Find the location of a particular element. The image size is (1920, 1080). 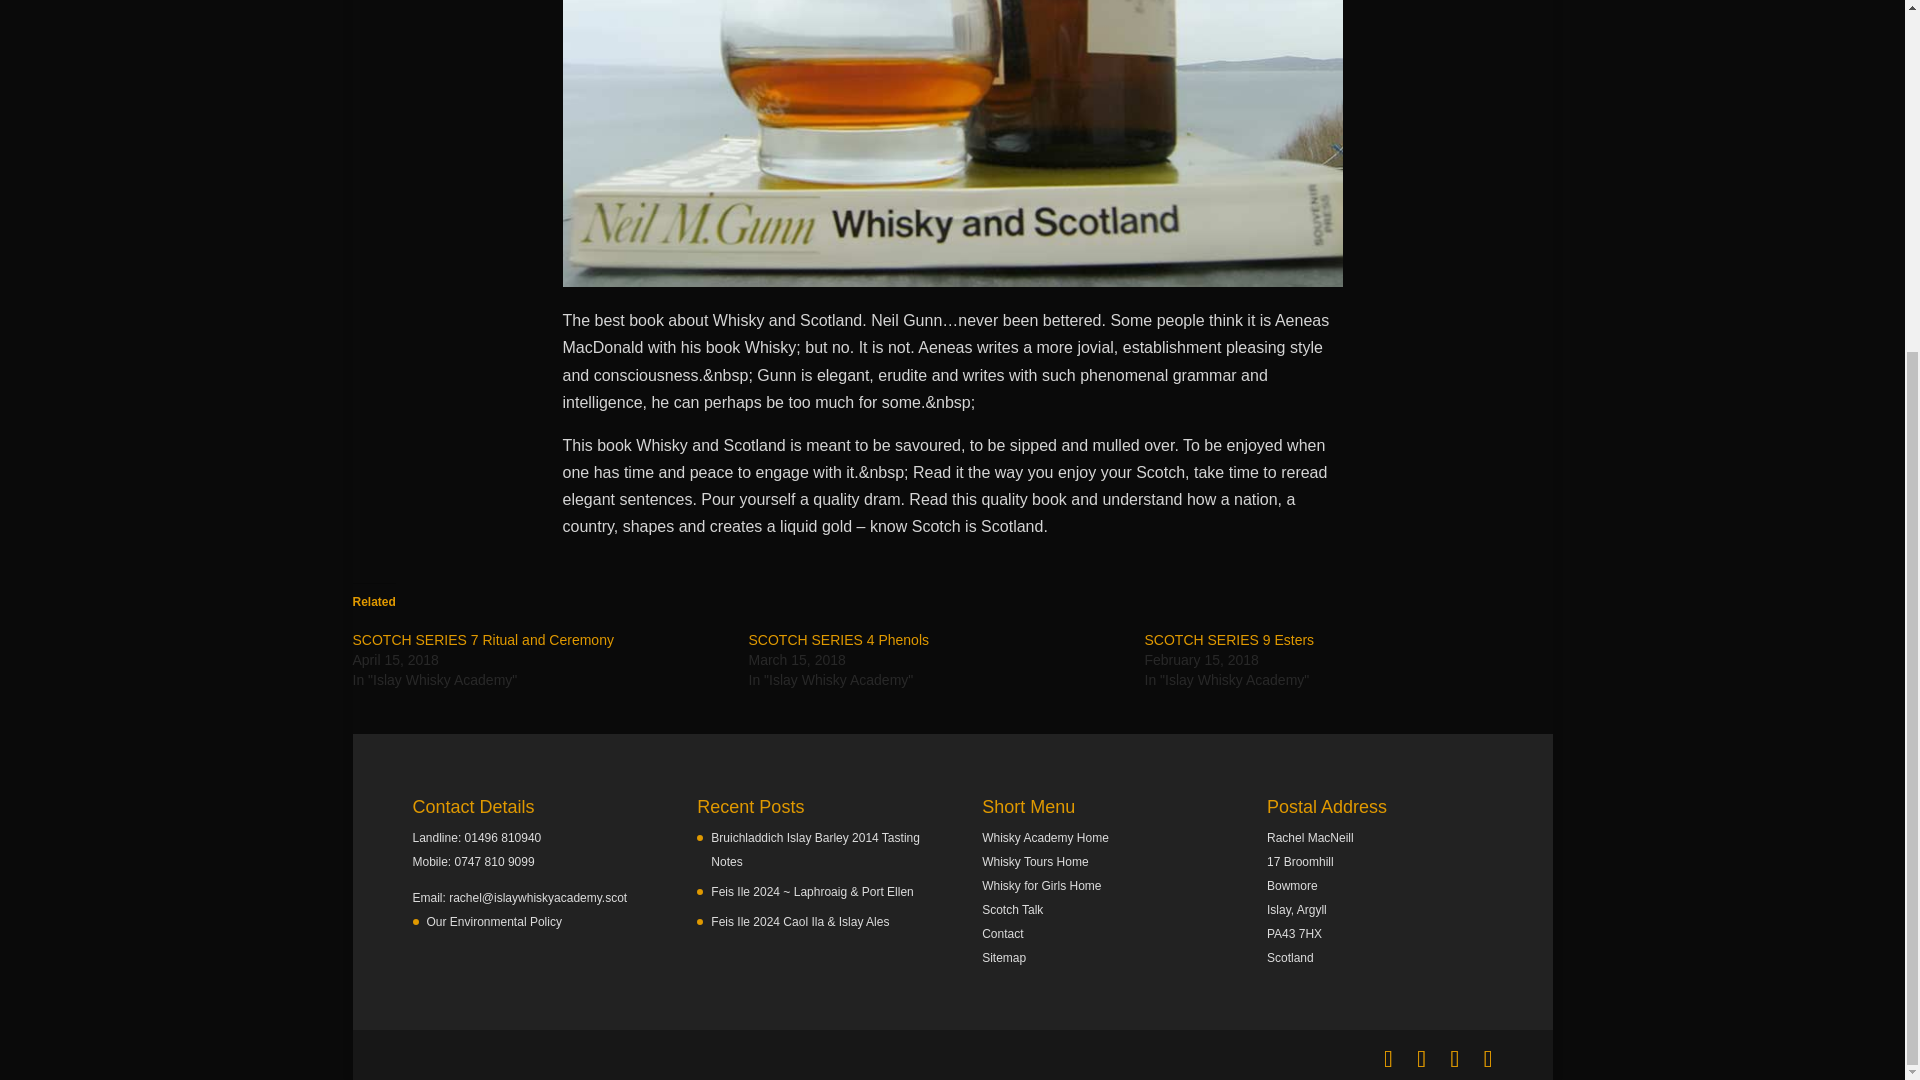

SCOTCH SERIES 9 Esters is located at coordinates (1228, 640).